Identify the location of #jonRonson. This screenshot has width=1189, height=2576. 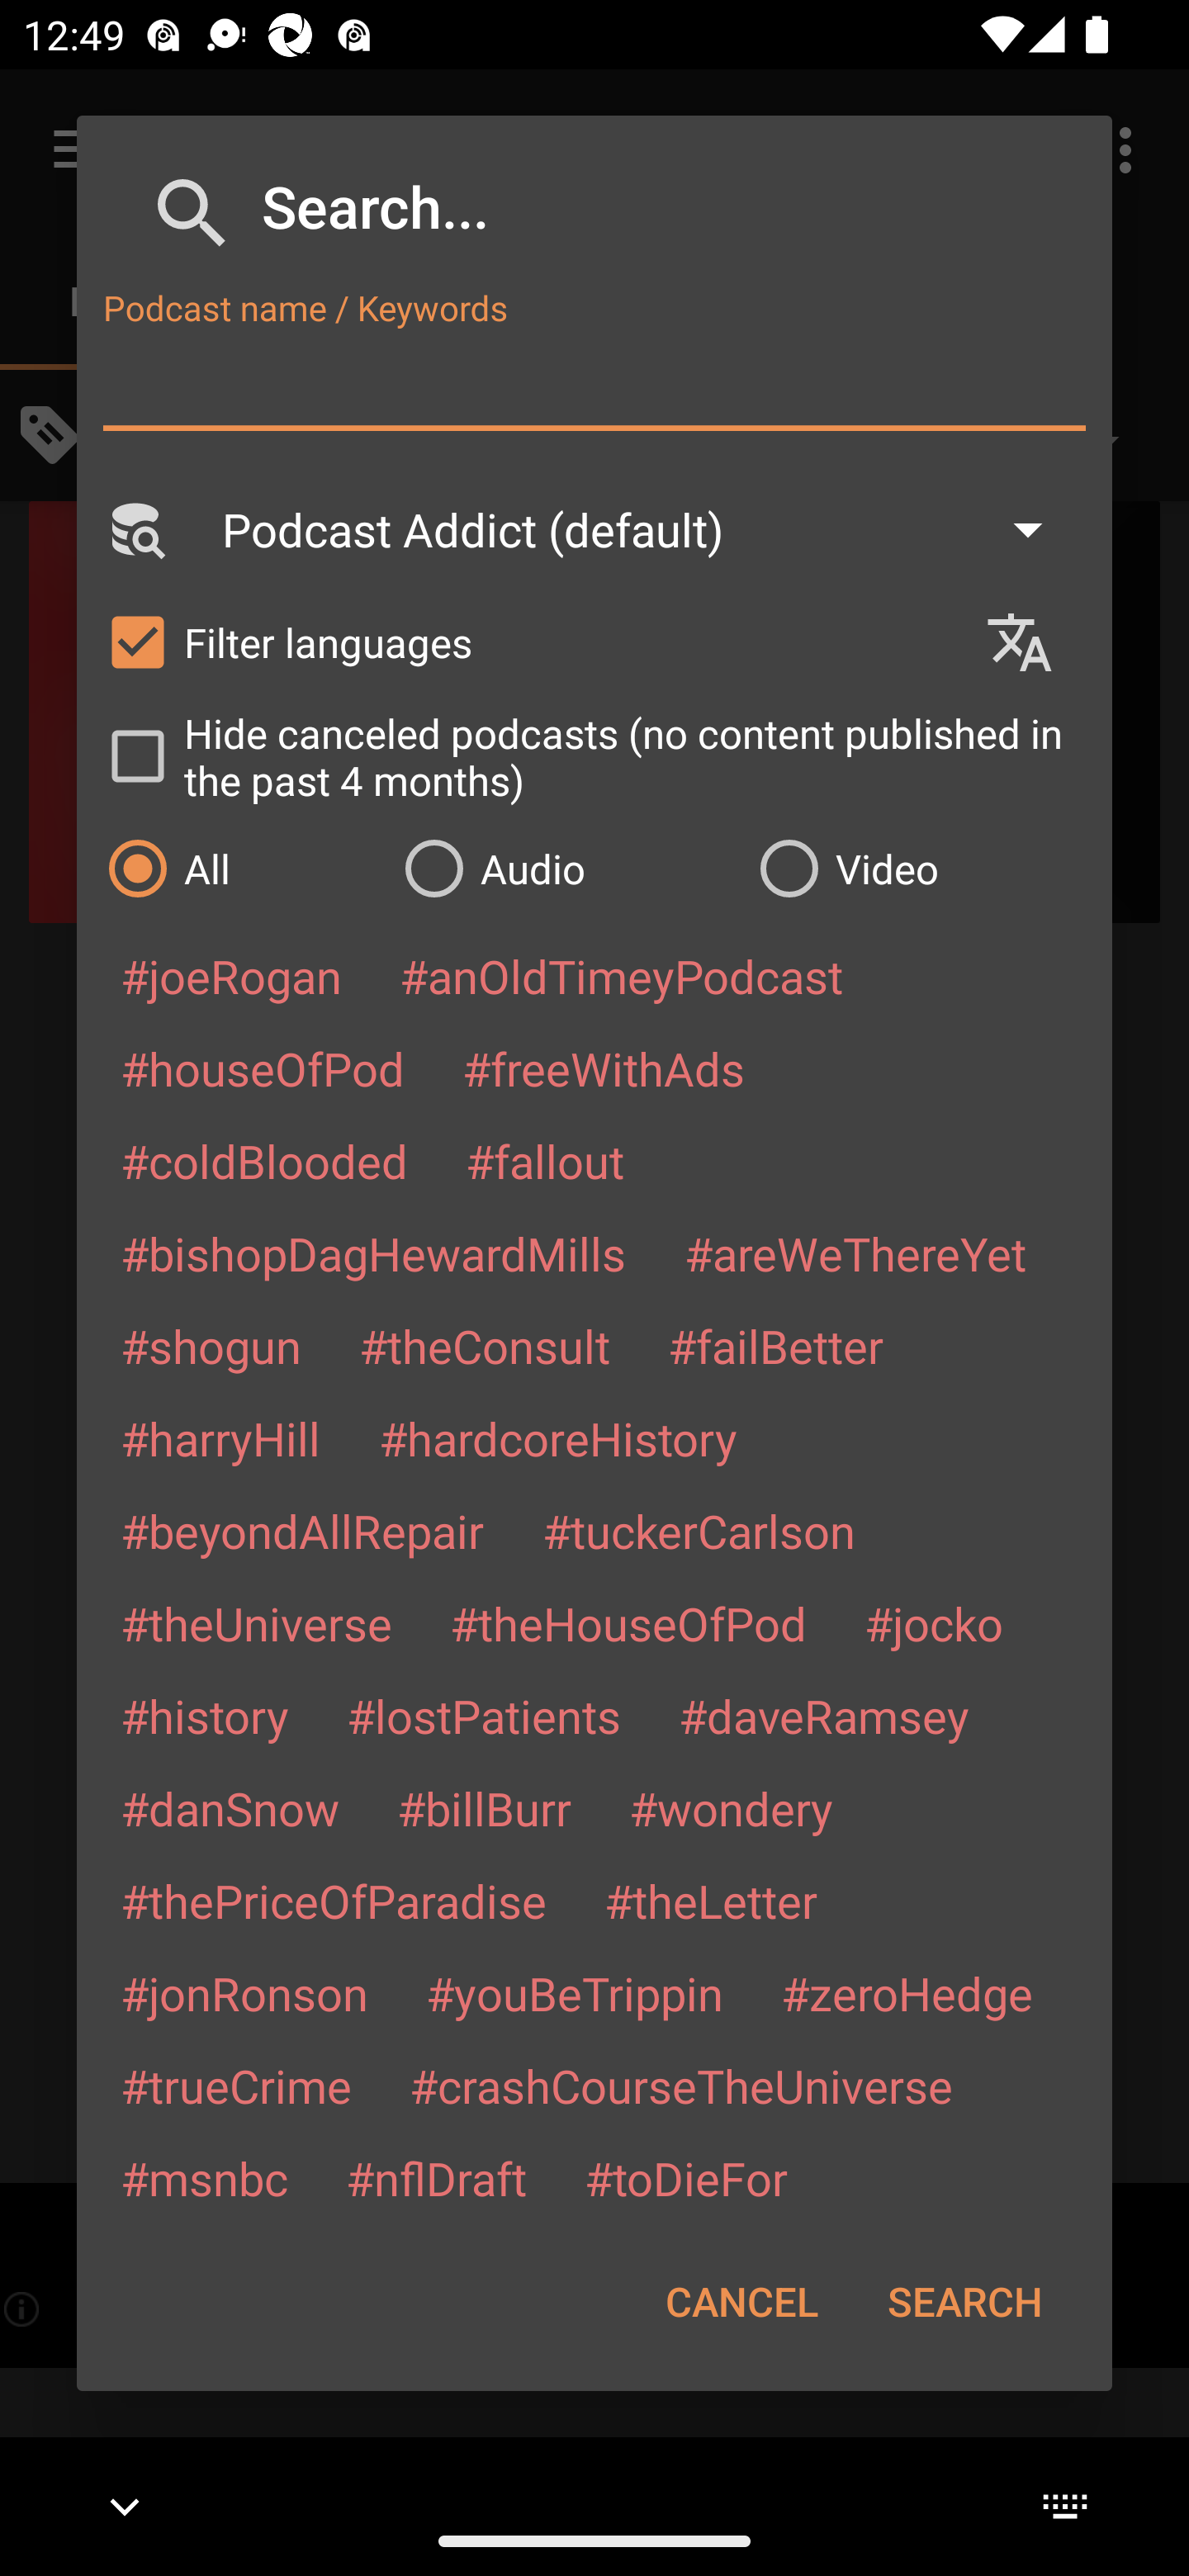
(244, 1993).